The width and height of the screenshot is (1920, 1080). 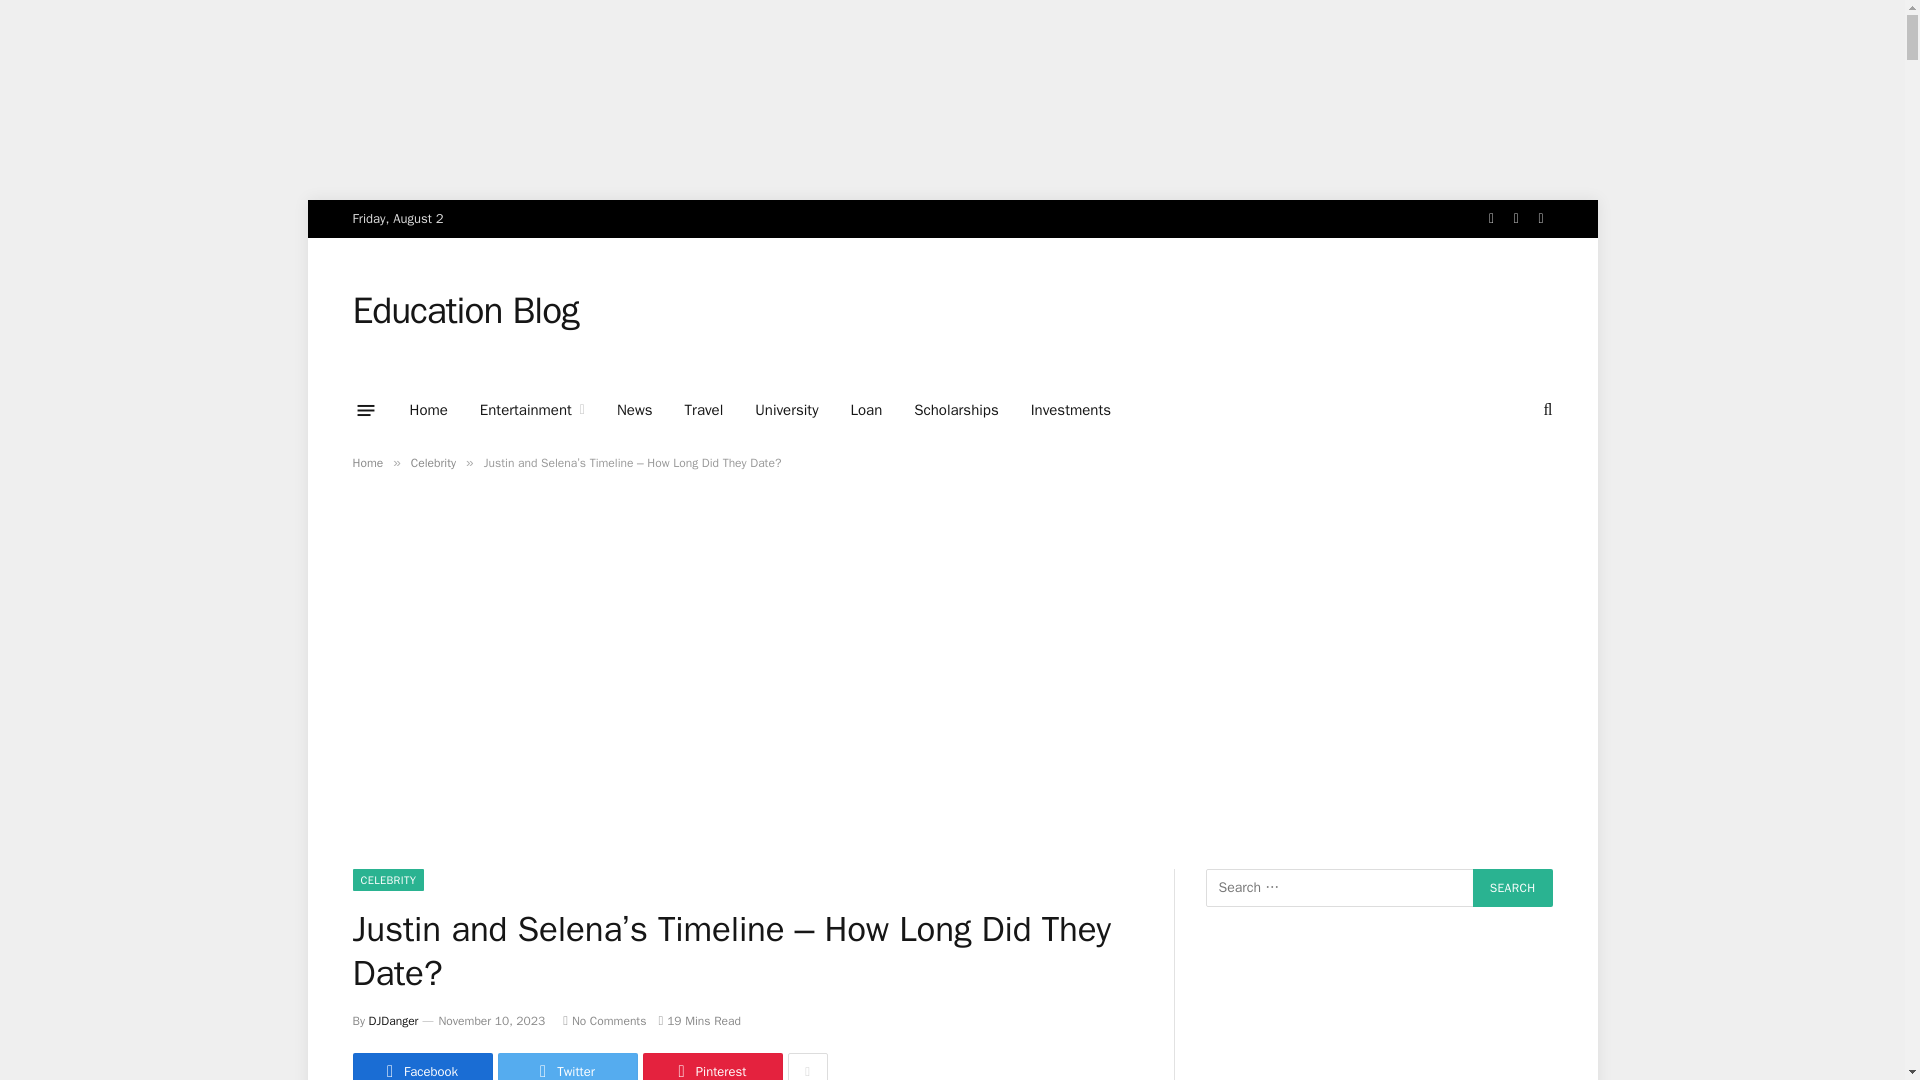 What do you see at coordinates (388, 880) in the screenshot?
I see `CELEBRITY` at bounding box center [388, 880].